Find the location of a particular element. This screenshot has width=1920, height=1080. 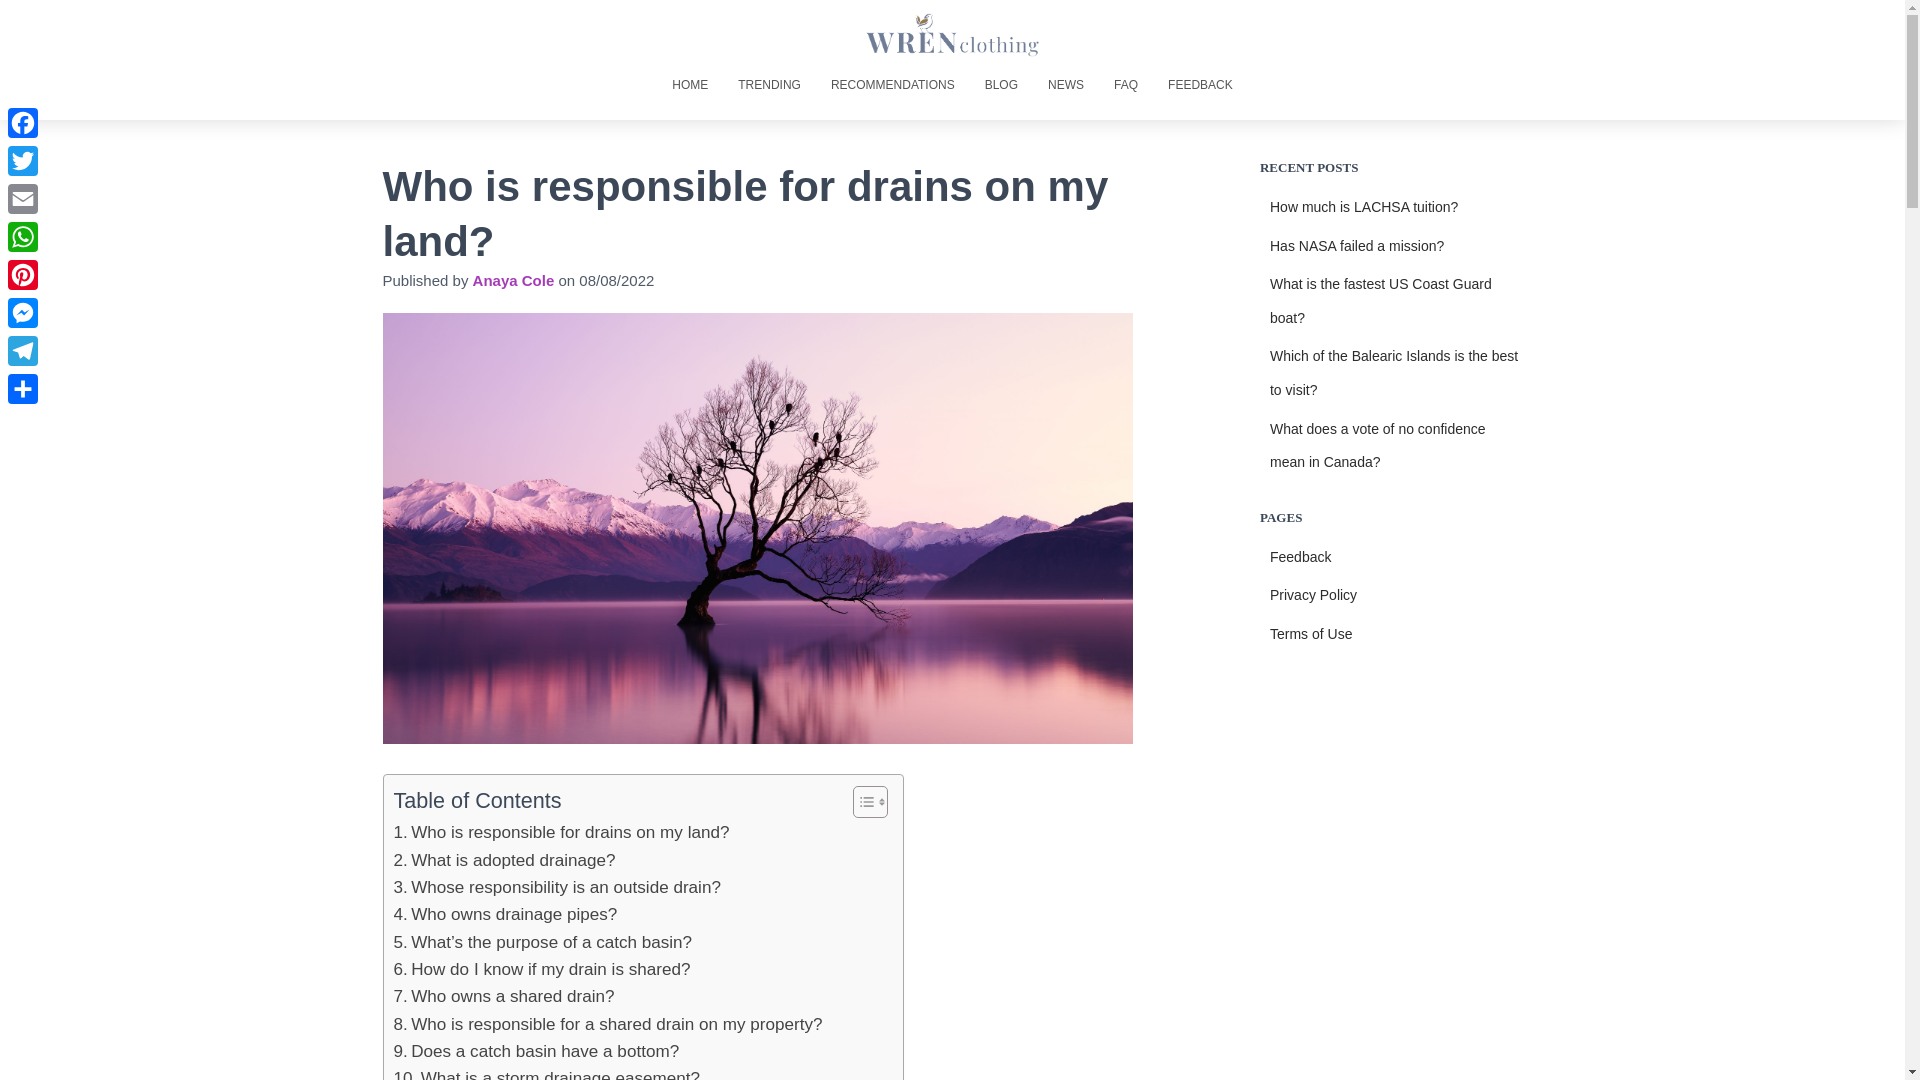

Whose responsibility is an outside drain? is located at coordinates (557, 886).